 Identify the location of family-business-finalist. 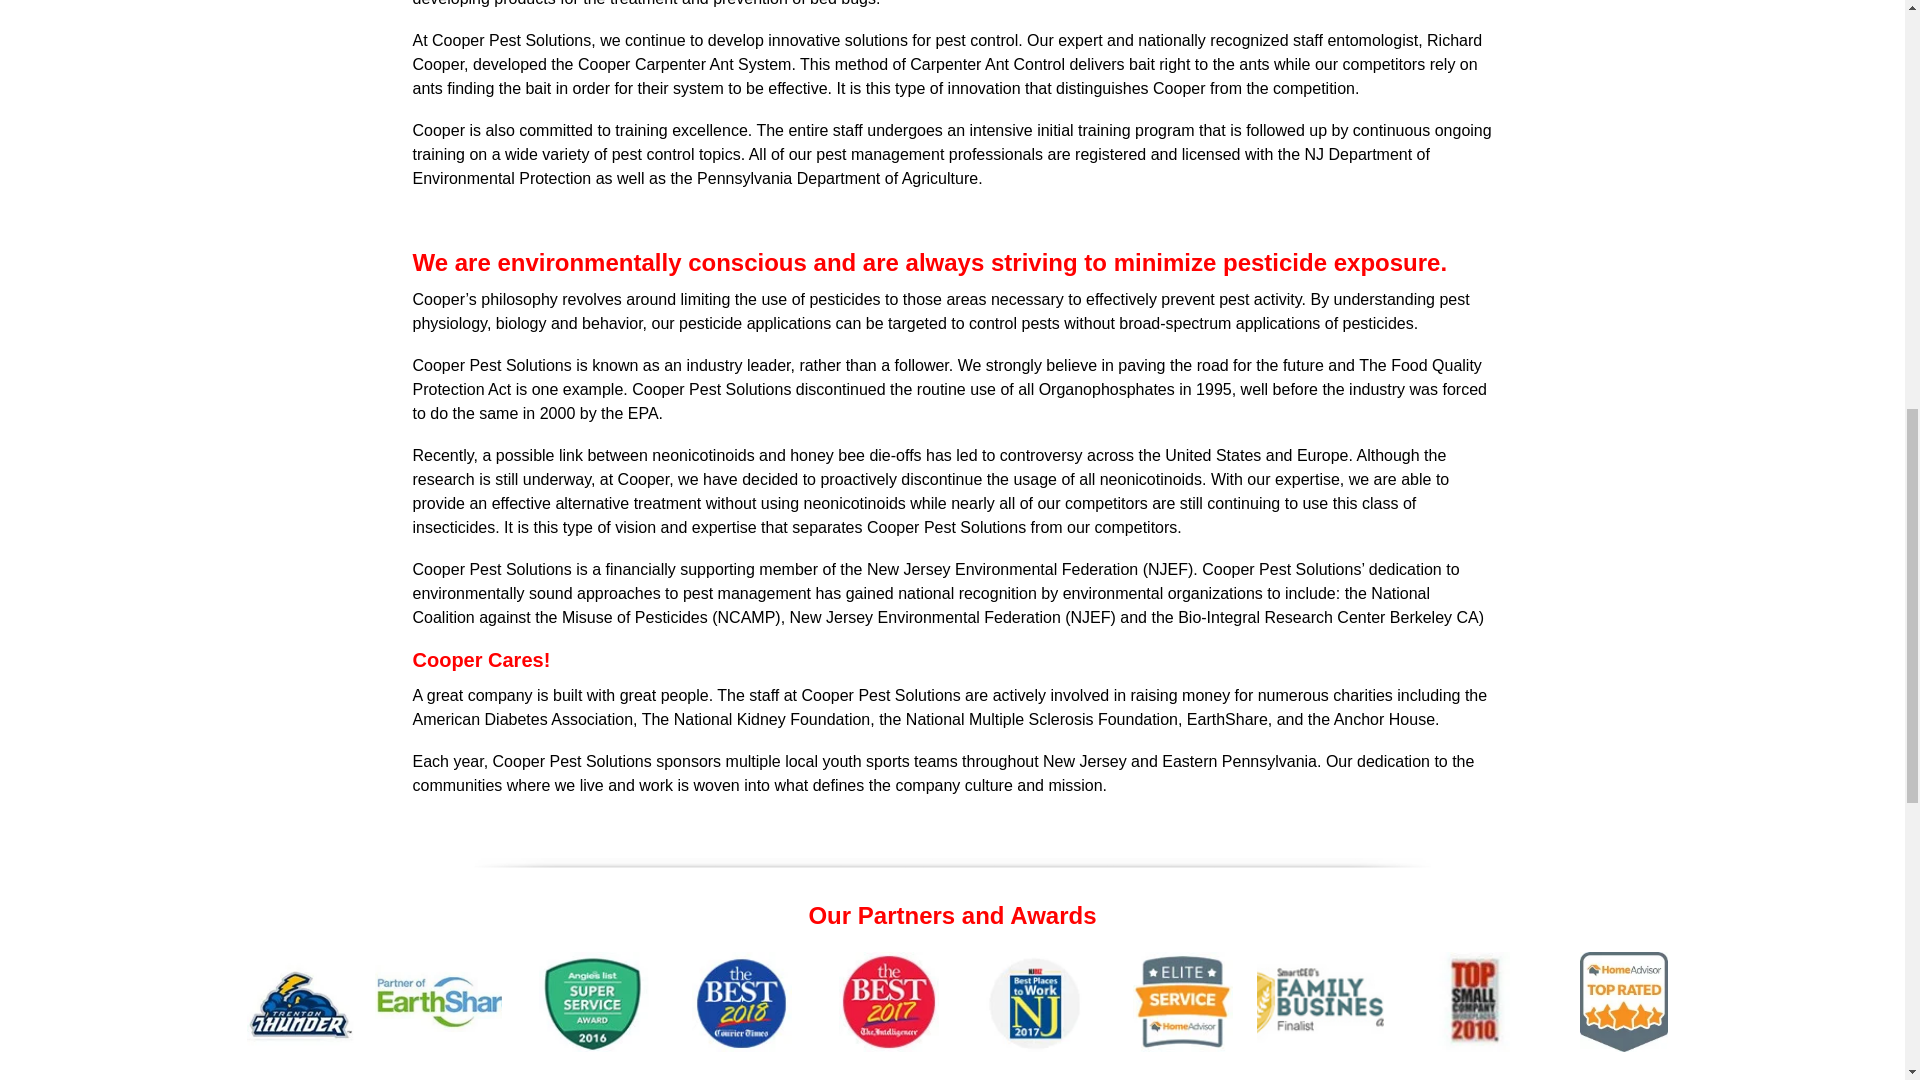
(1329, 1001).